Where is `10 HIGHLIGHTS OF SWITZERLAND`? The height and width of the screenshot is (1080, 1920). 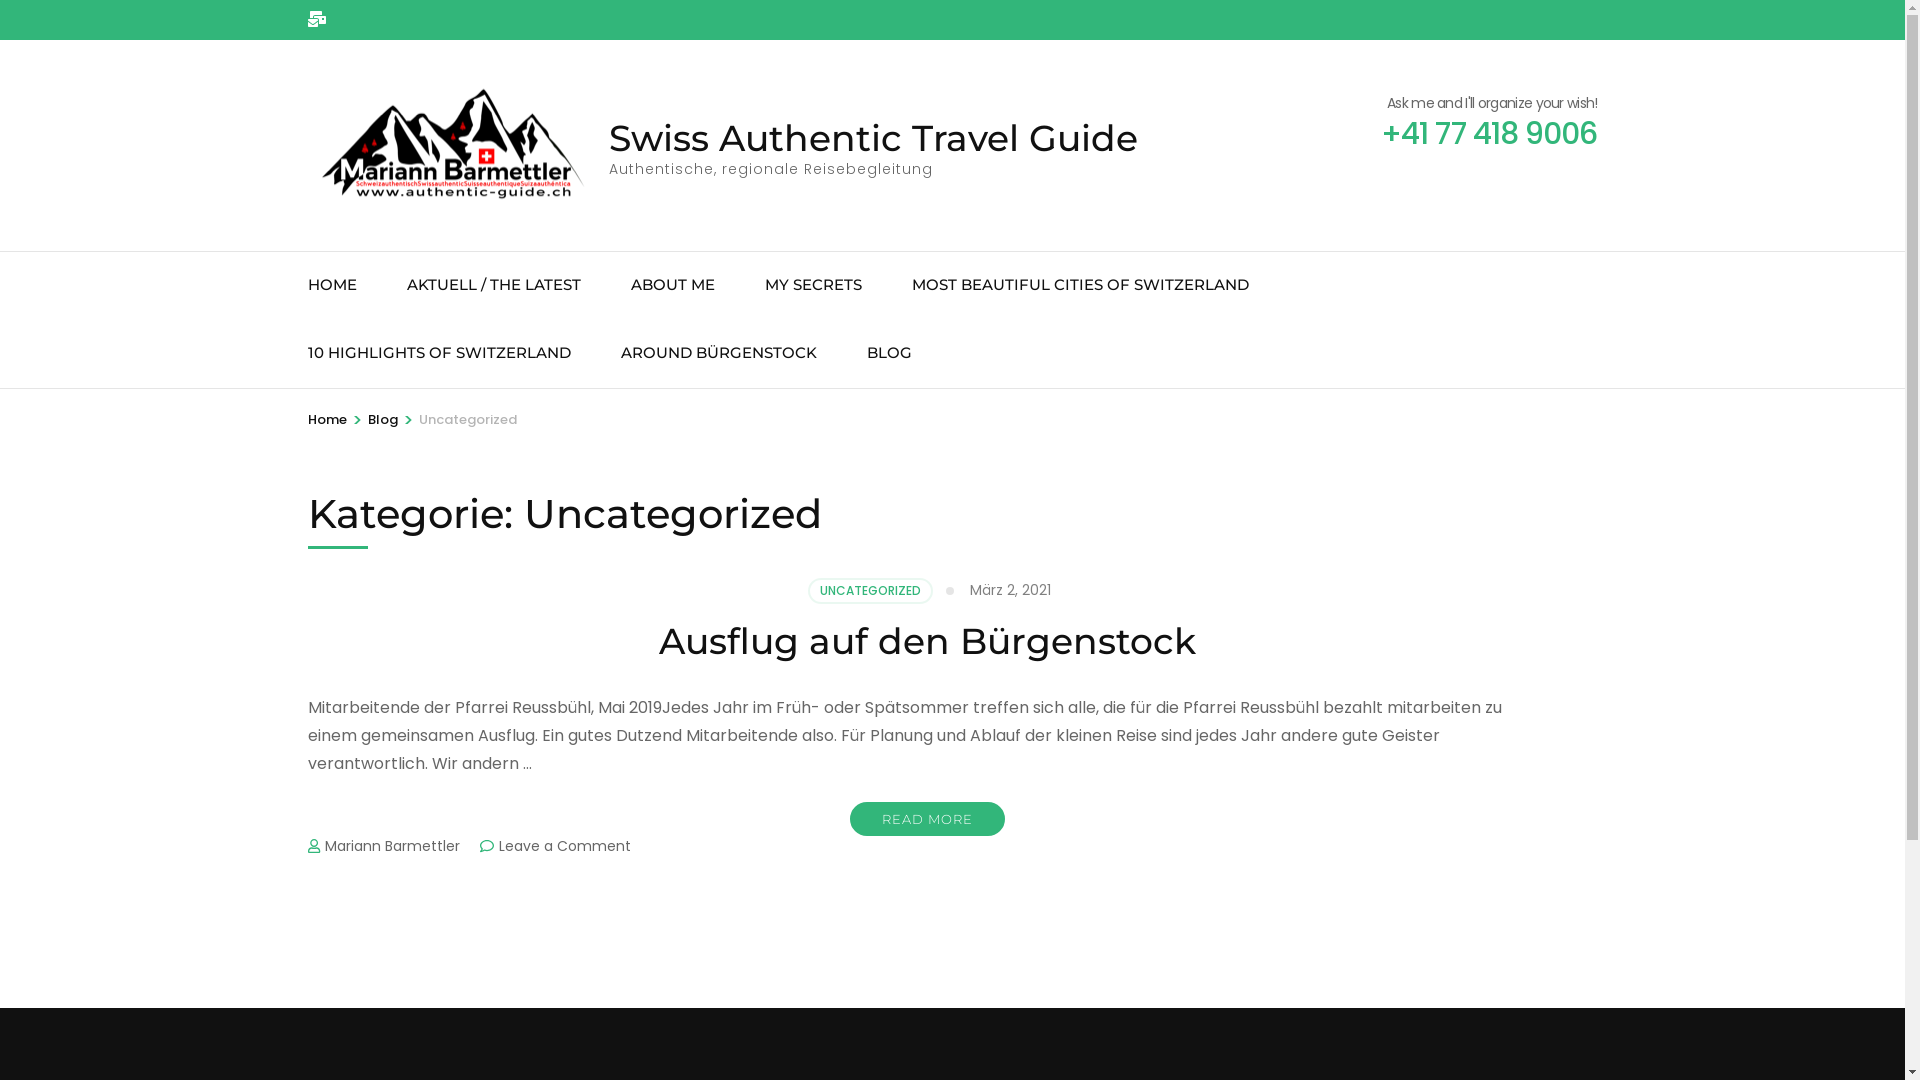 10 HIGHLIGHTS OF SWITZERLAND is located at coordinates (440, 354).